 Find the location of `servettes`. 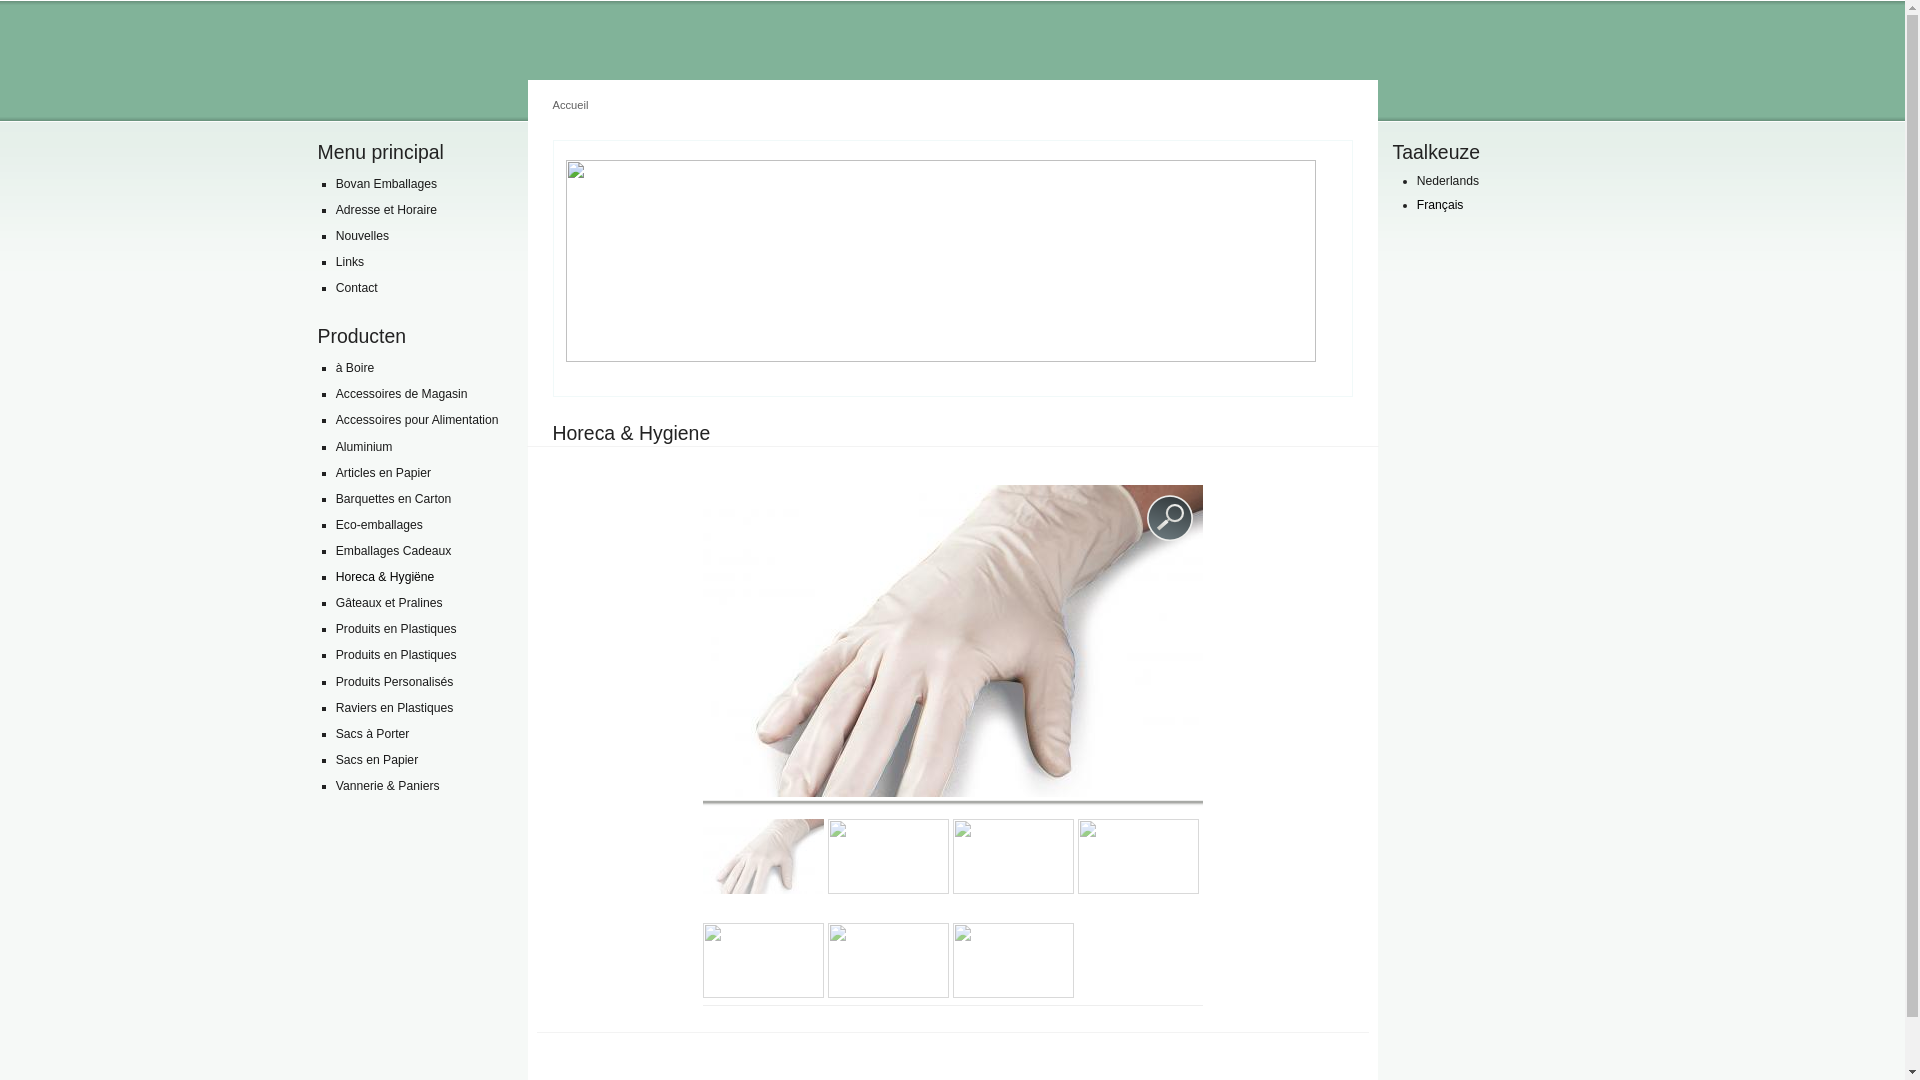

servettes is located at coordinates (762, 960).